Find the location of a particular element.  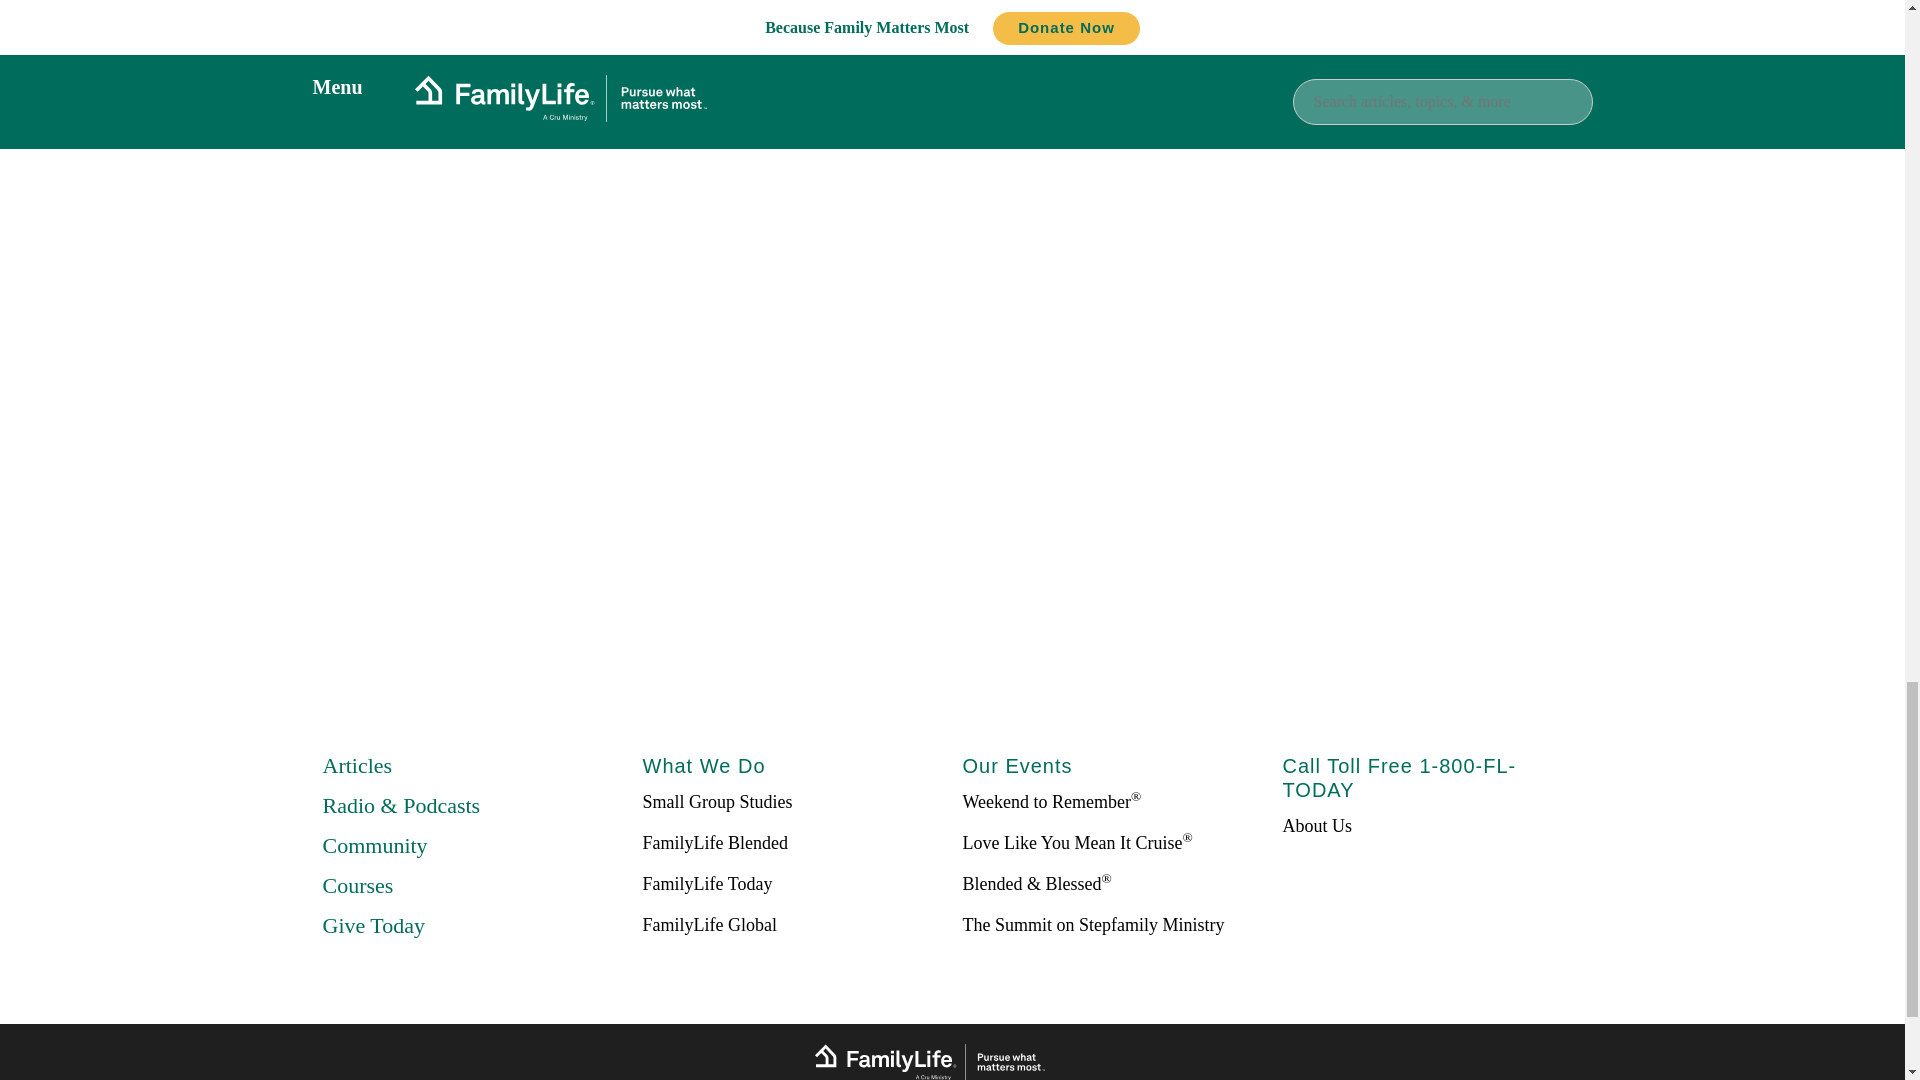

Small Group Studies is located at coordinates (716, 802).